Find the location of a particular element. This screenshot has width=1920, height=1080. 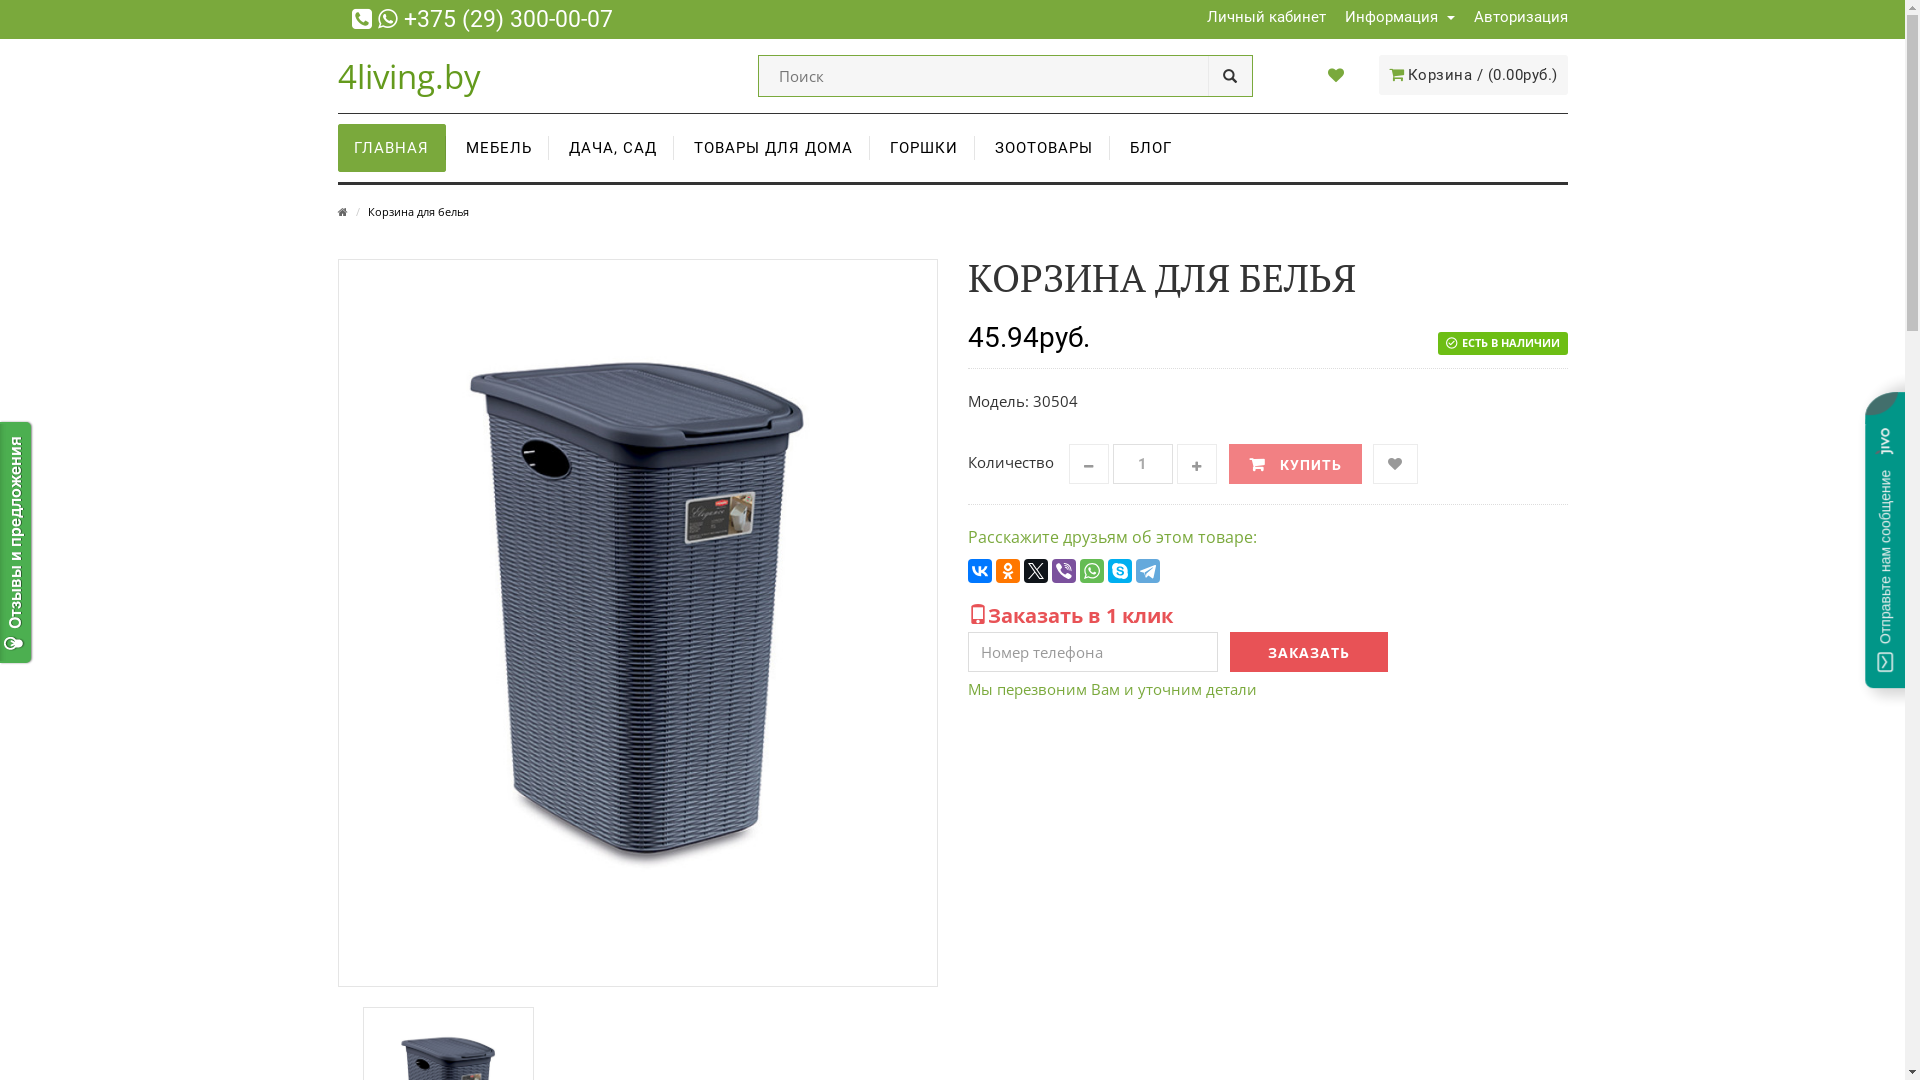

Telegram is located at coordinates (1148, 571).